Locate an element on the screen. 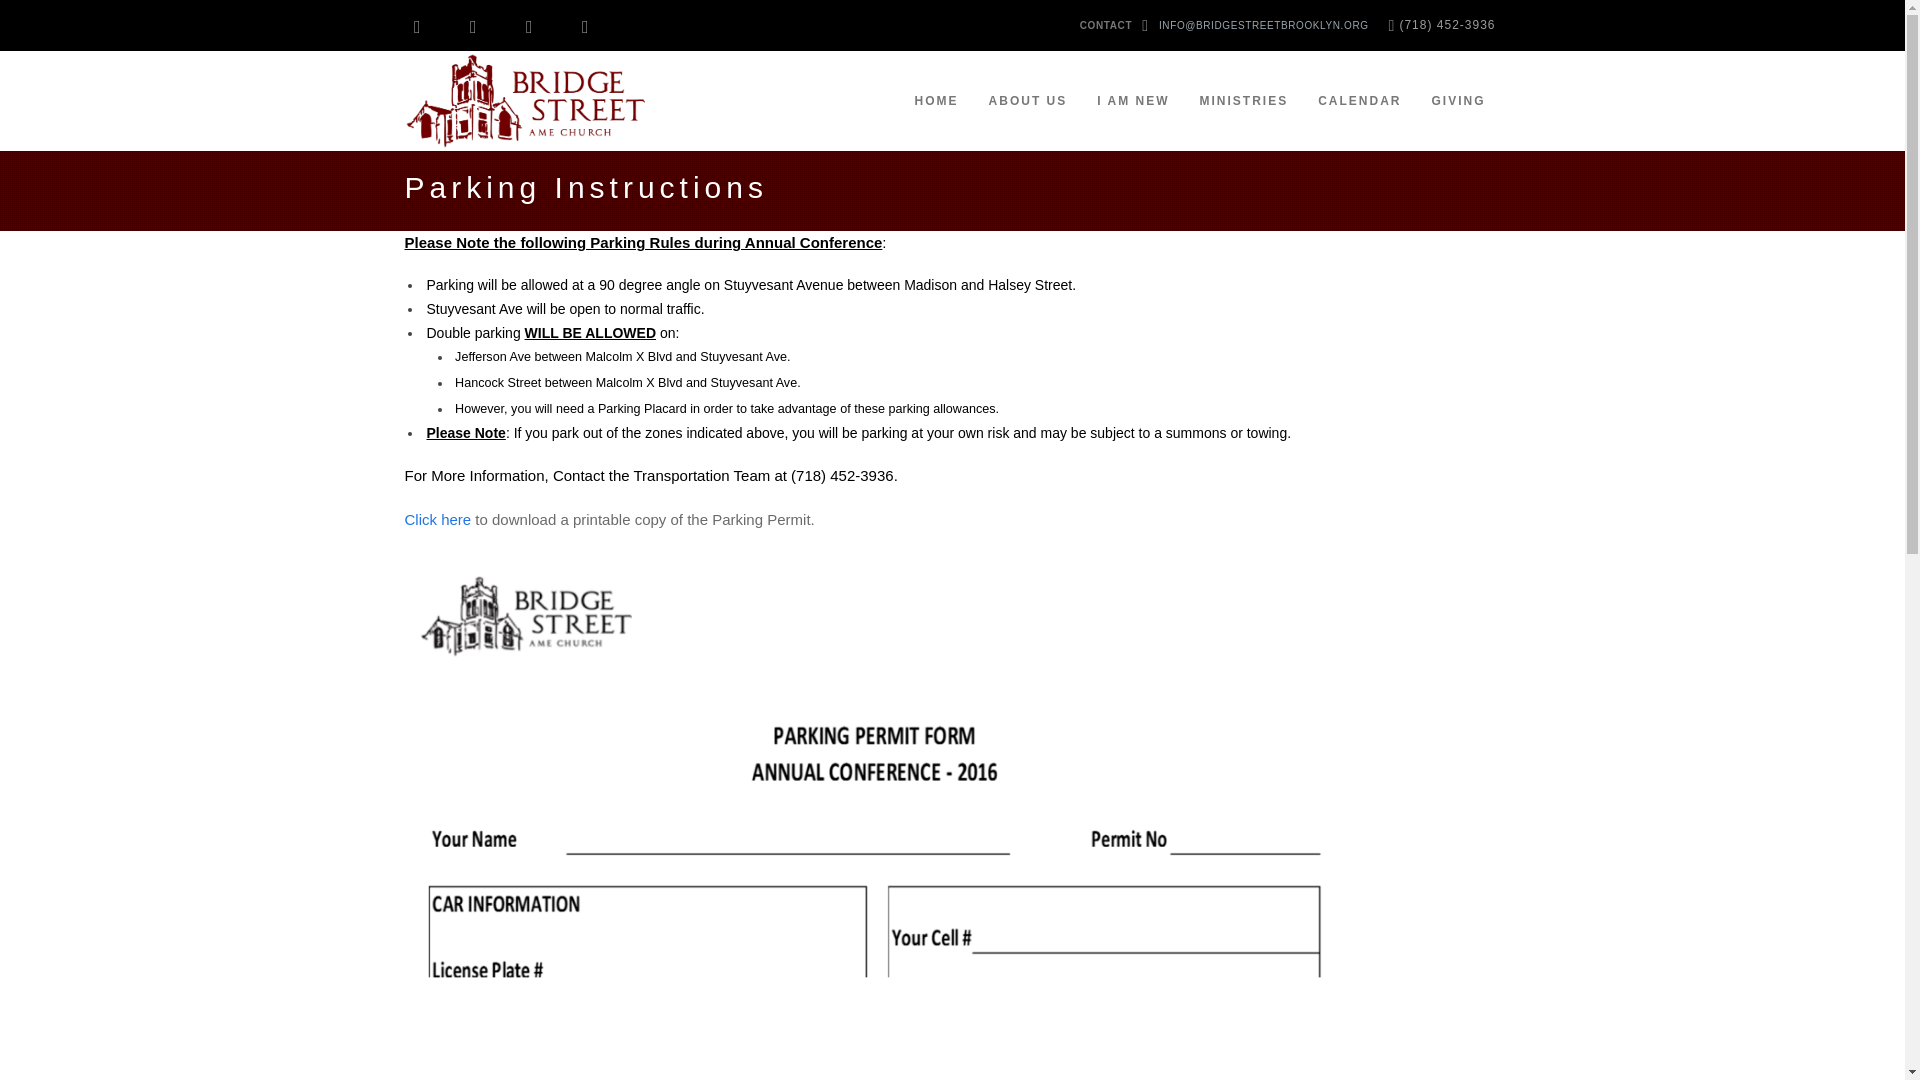 This screenshot has width=1920, height=1080. CALENDAR is located at coordinates (1360, 100).